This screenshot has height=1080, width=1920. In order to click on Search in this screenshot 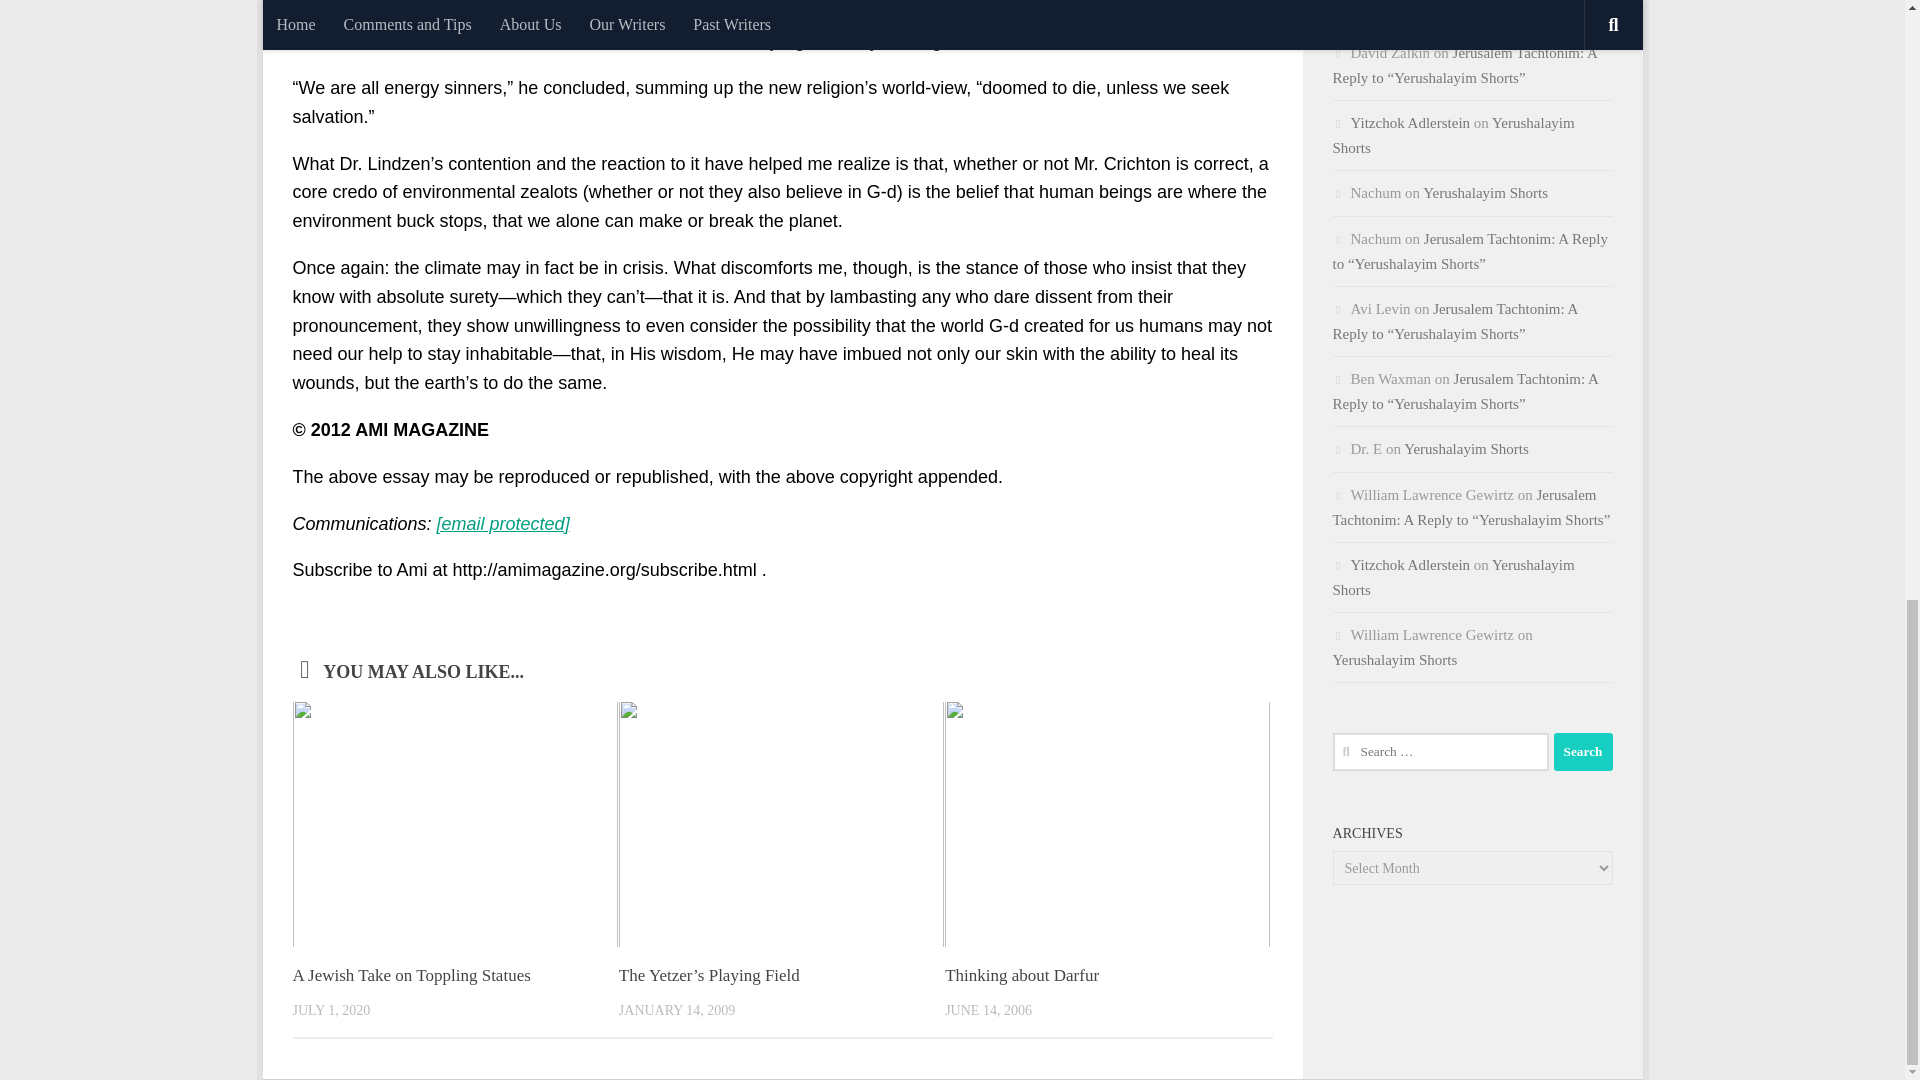, I will do `click(1582, 752)`.